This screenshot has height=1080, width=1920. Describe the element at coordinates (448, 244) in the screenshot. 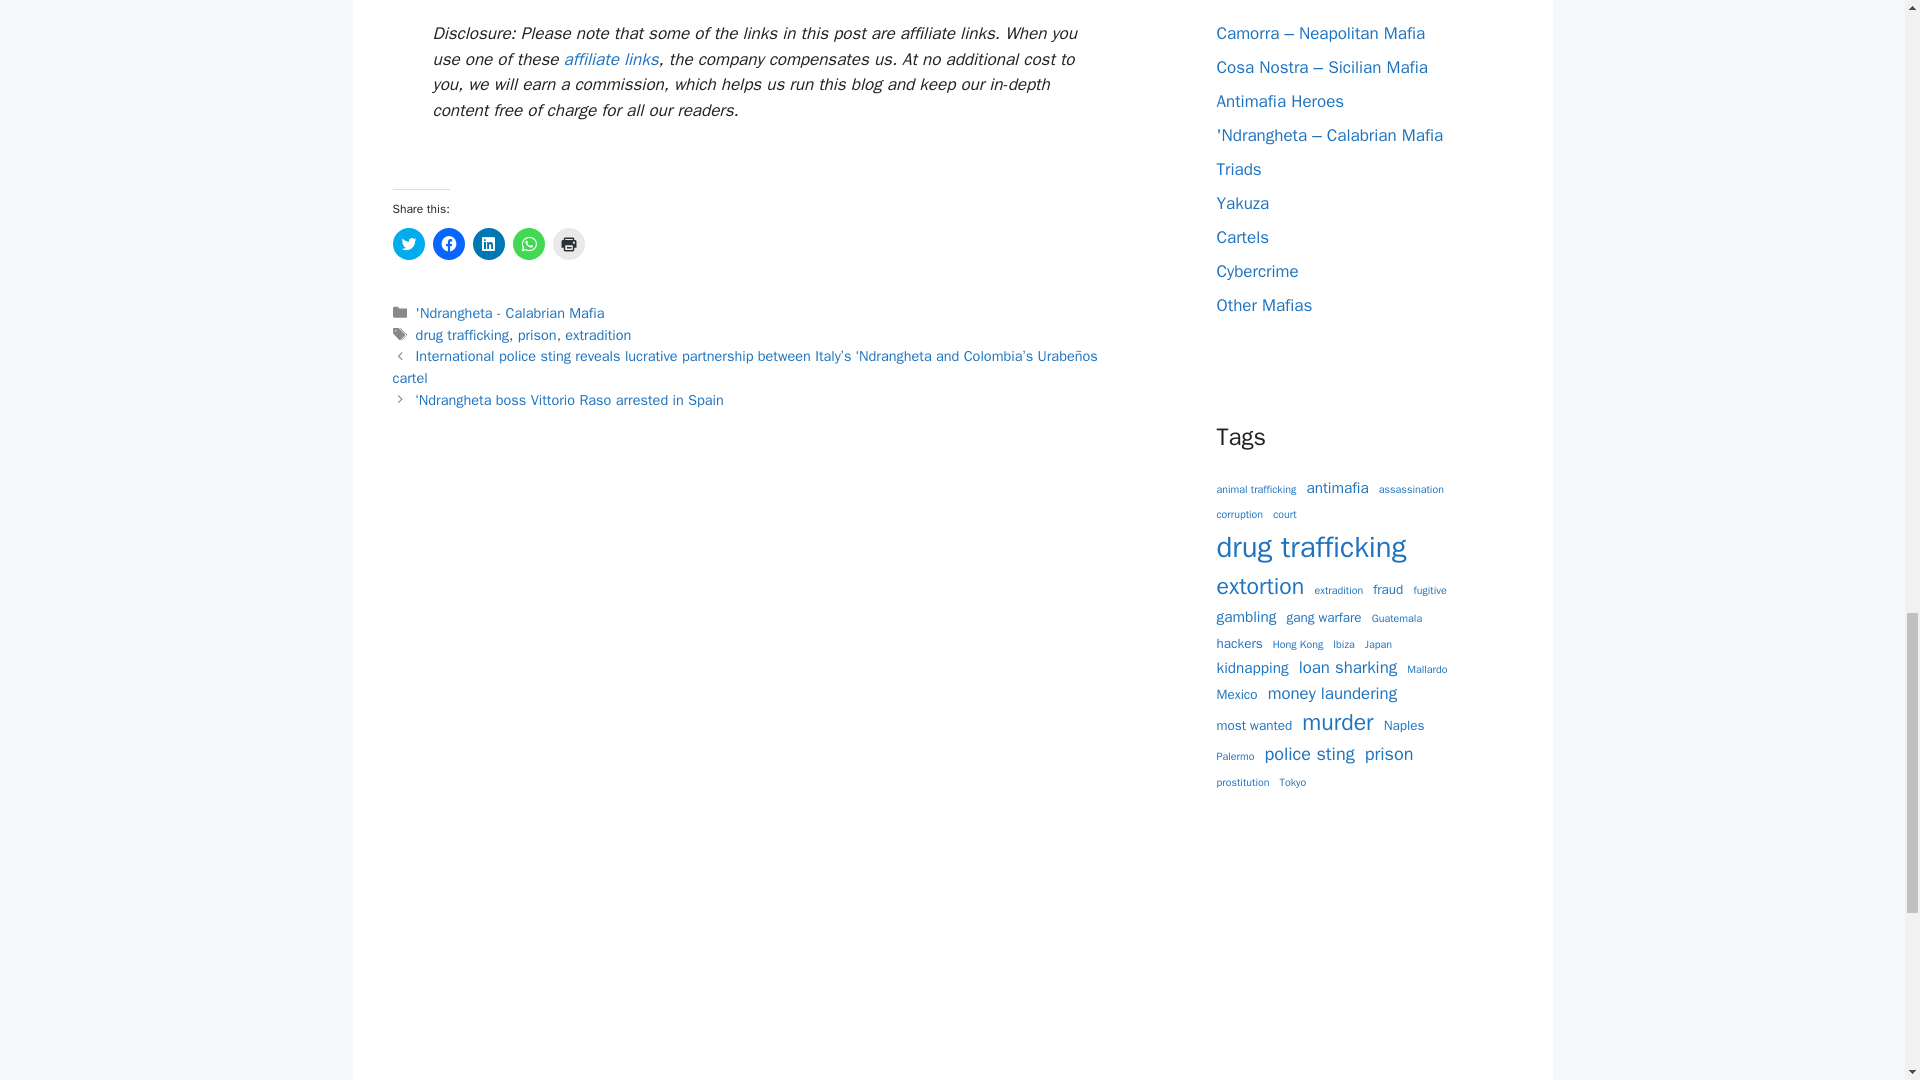

I see `Click to share on Facebook` at that location.